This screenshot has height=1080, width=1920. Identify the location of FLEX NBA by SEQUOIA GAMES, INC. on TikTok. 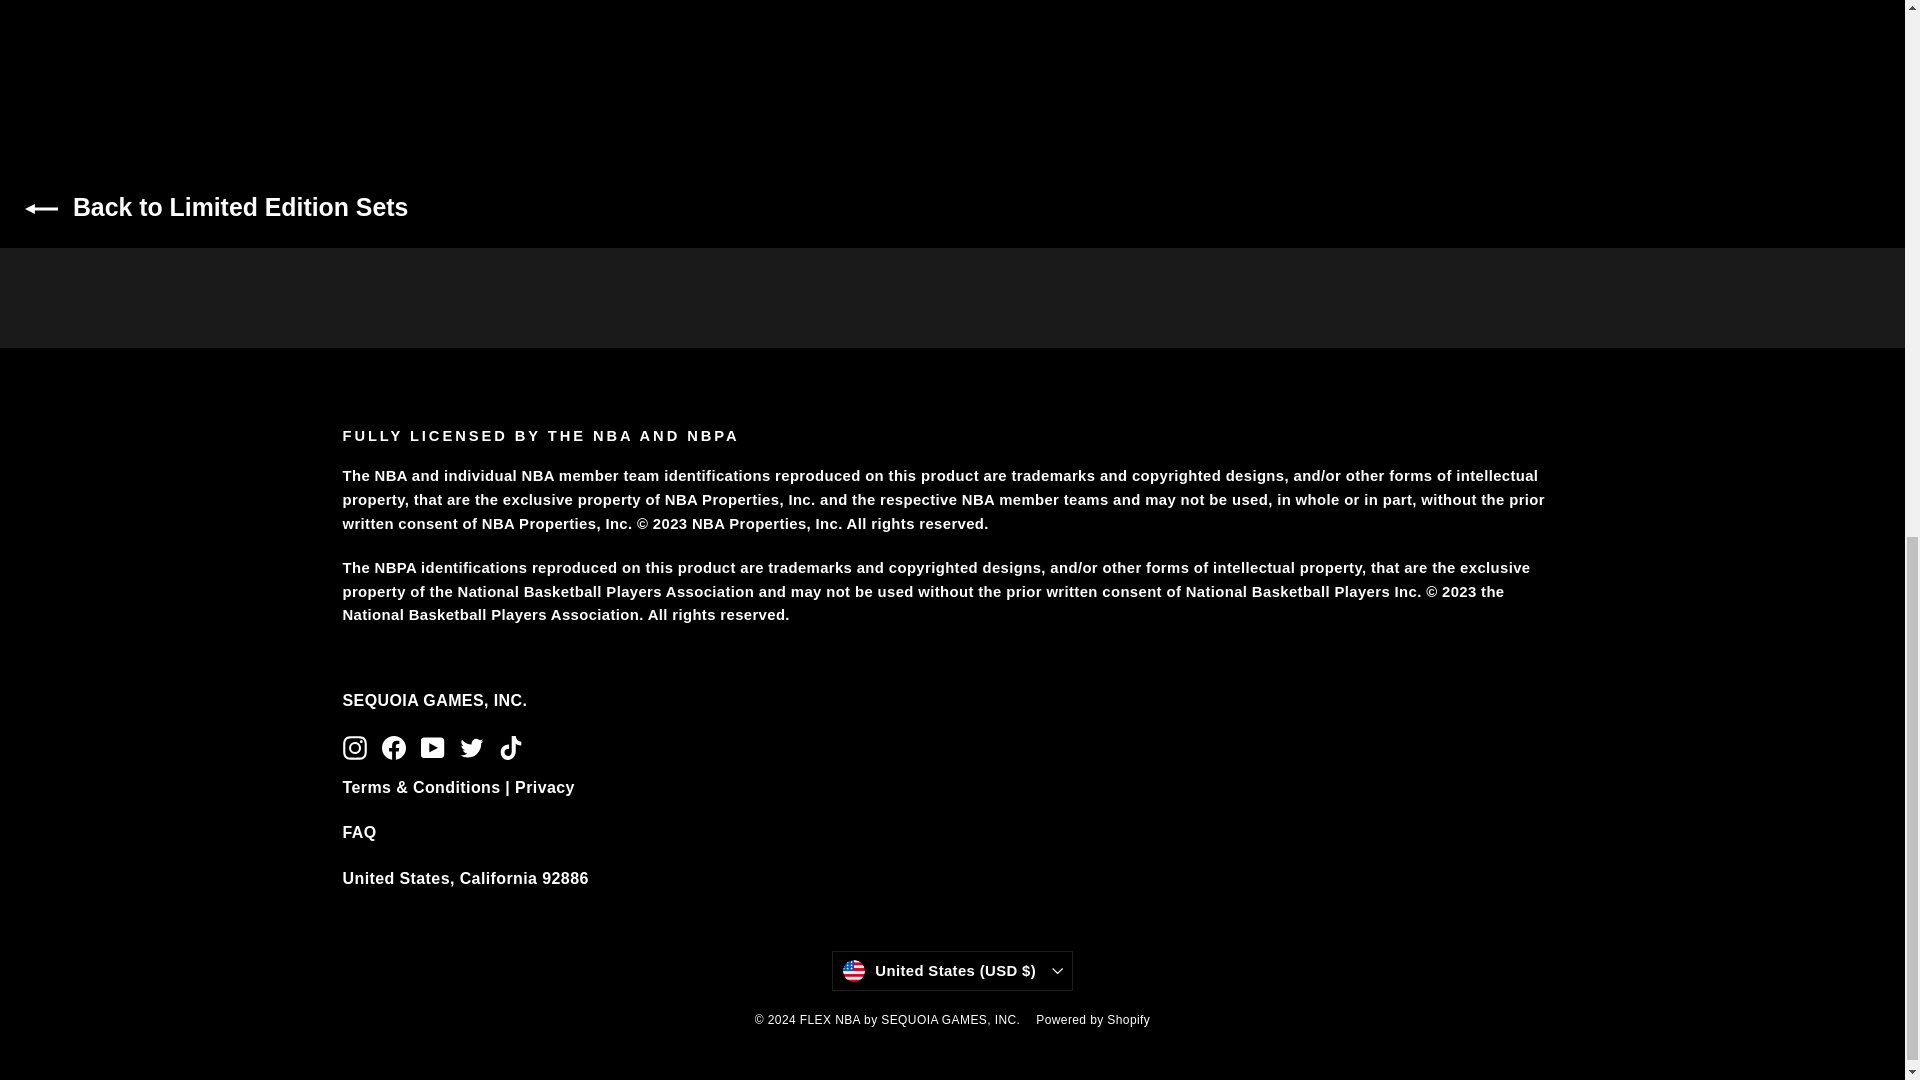
(510, 747).